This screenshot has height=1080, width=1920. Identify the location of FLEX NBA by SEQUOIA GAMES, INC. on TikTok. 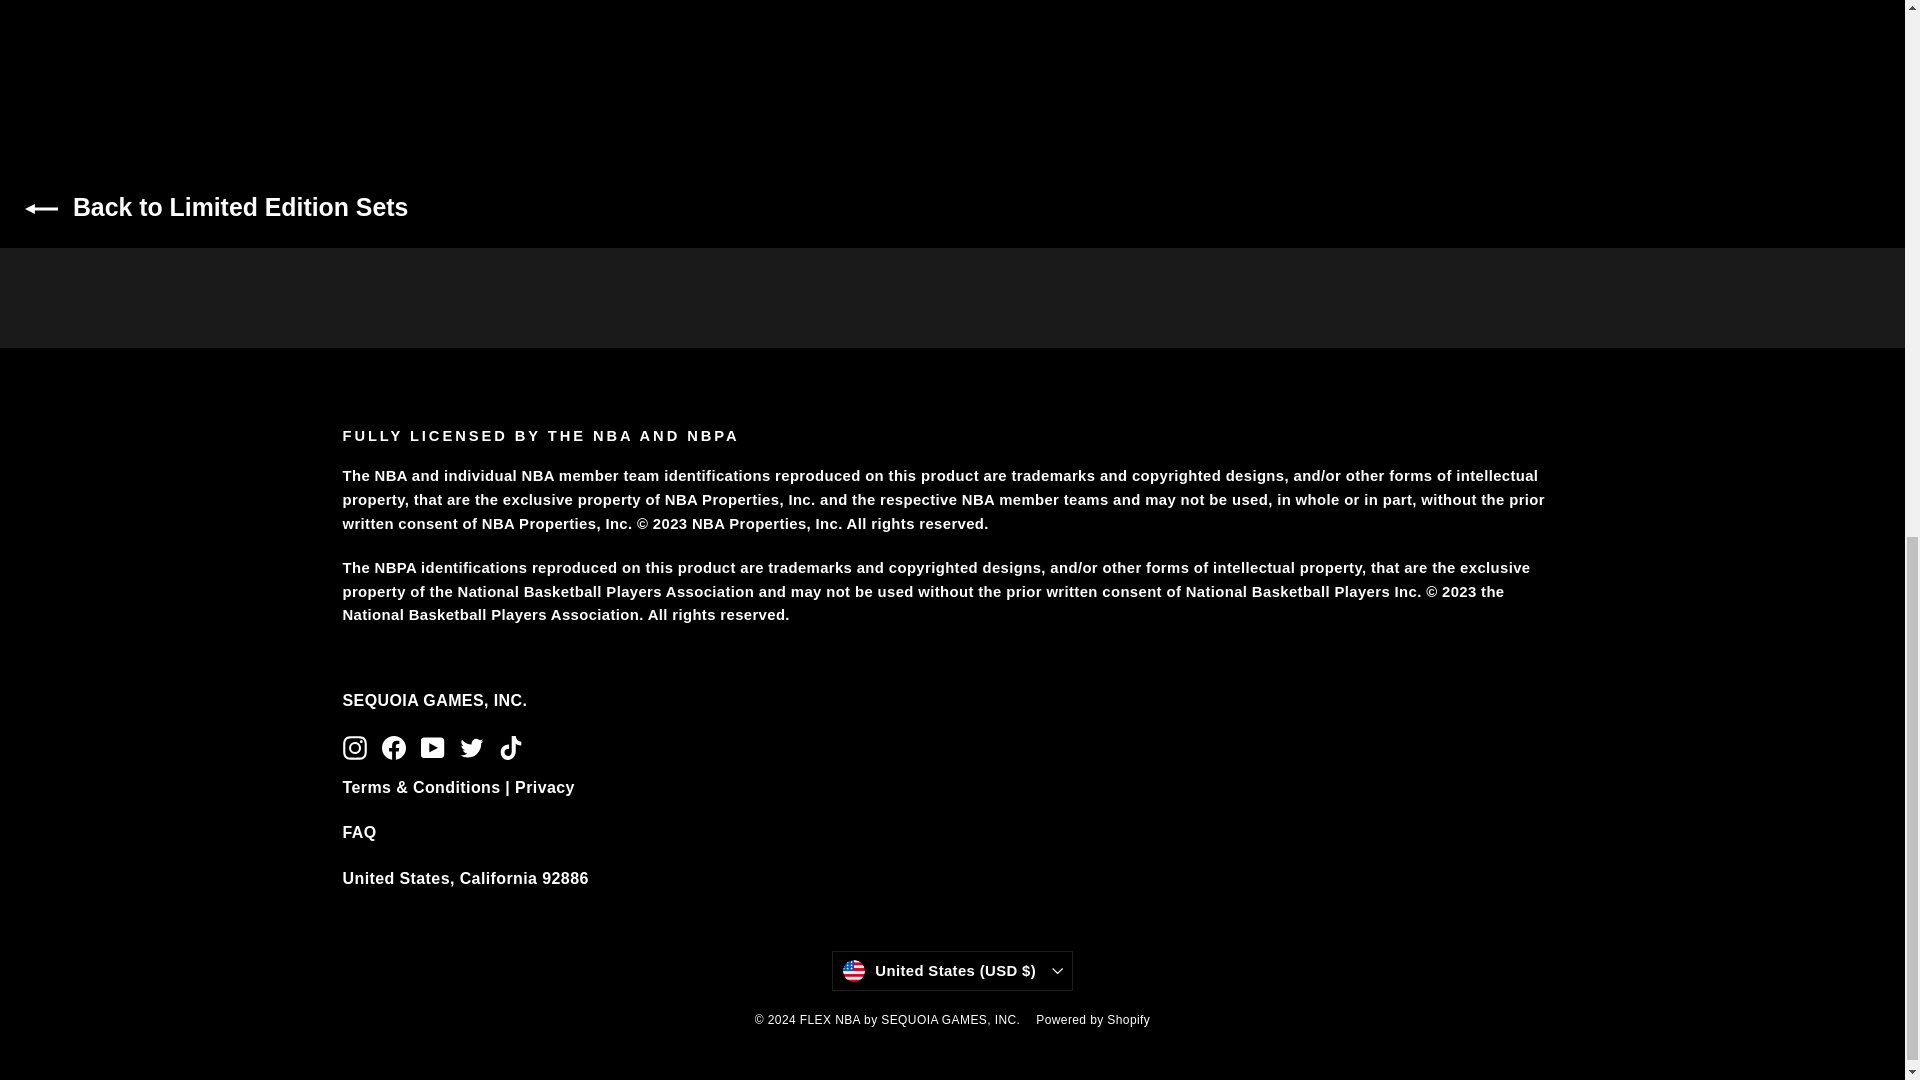
(510, 747).